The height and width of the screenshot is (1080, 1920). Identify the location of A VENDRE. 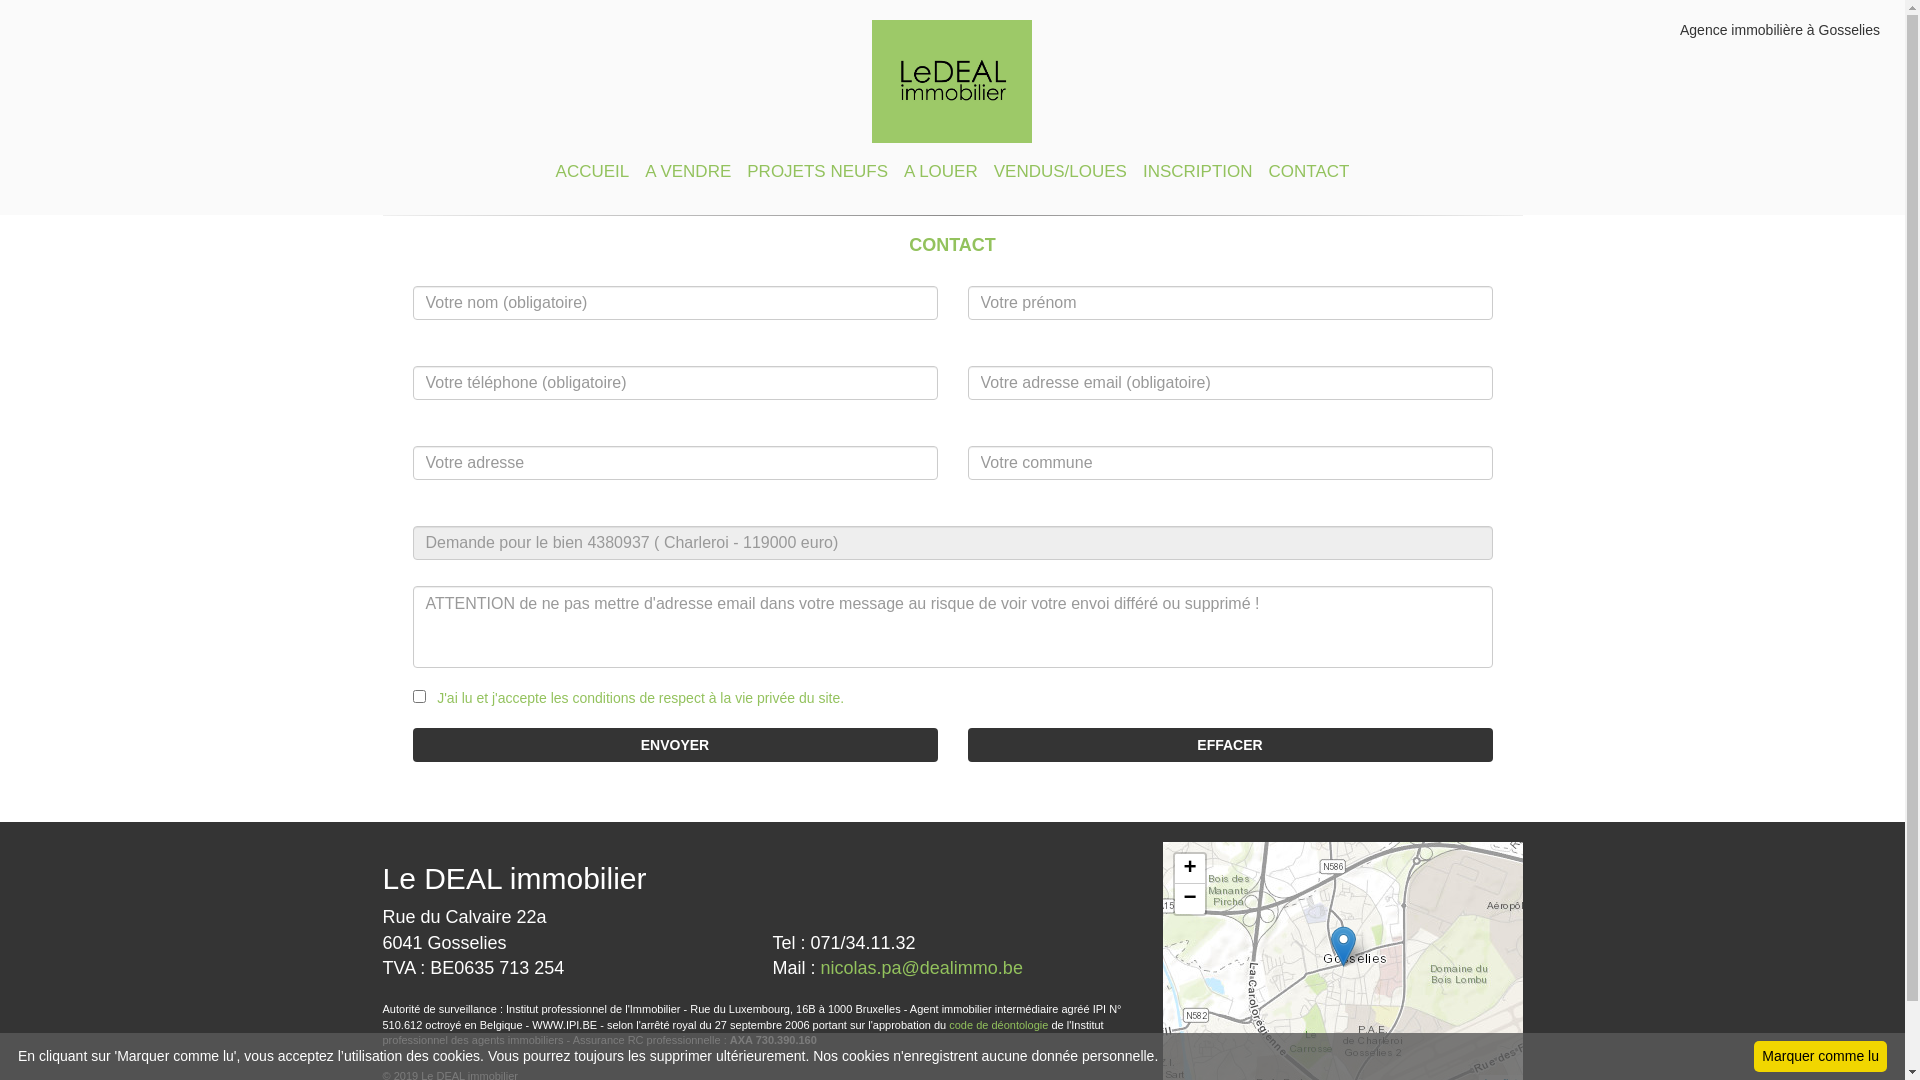
(688, 166).